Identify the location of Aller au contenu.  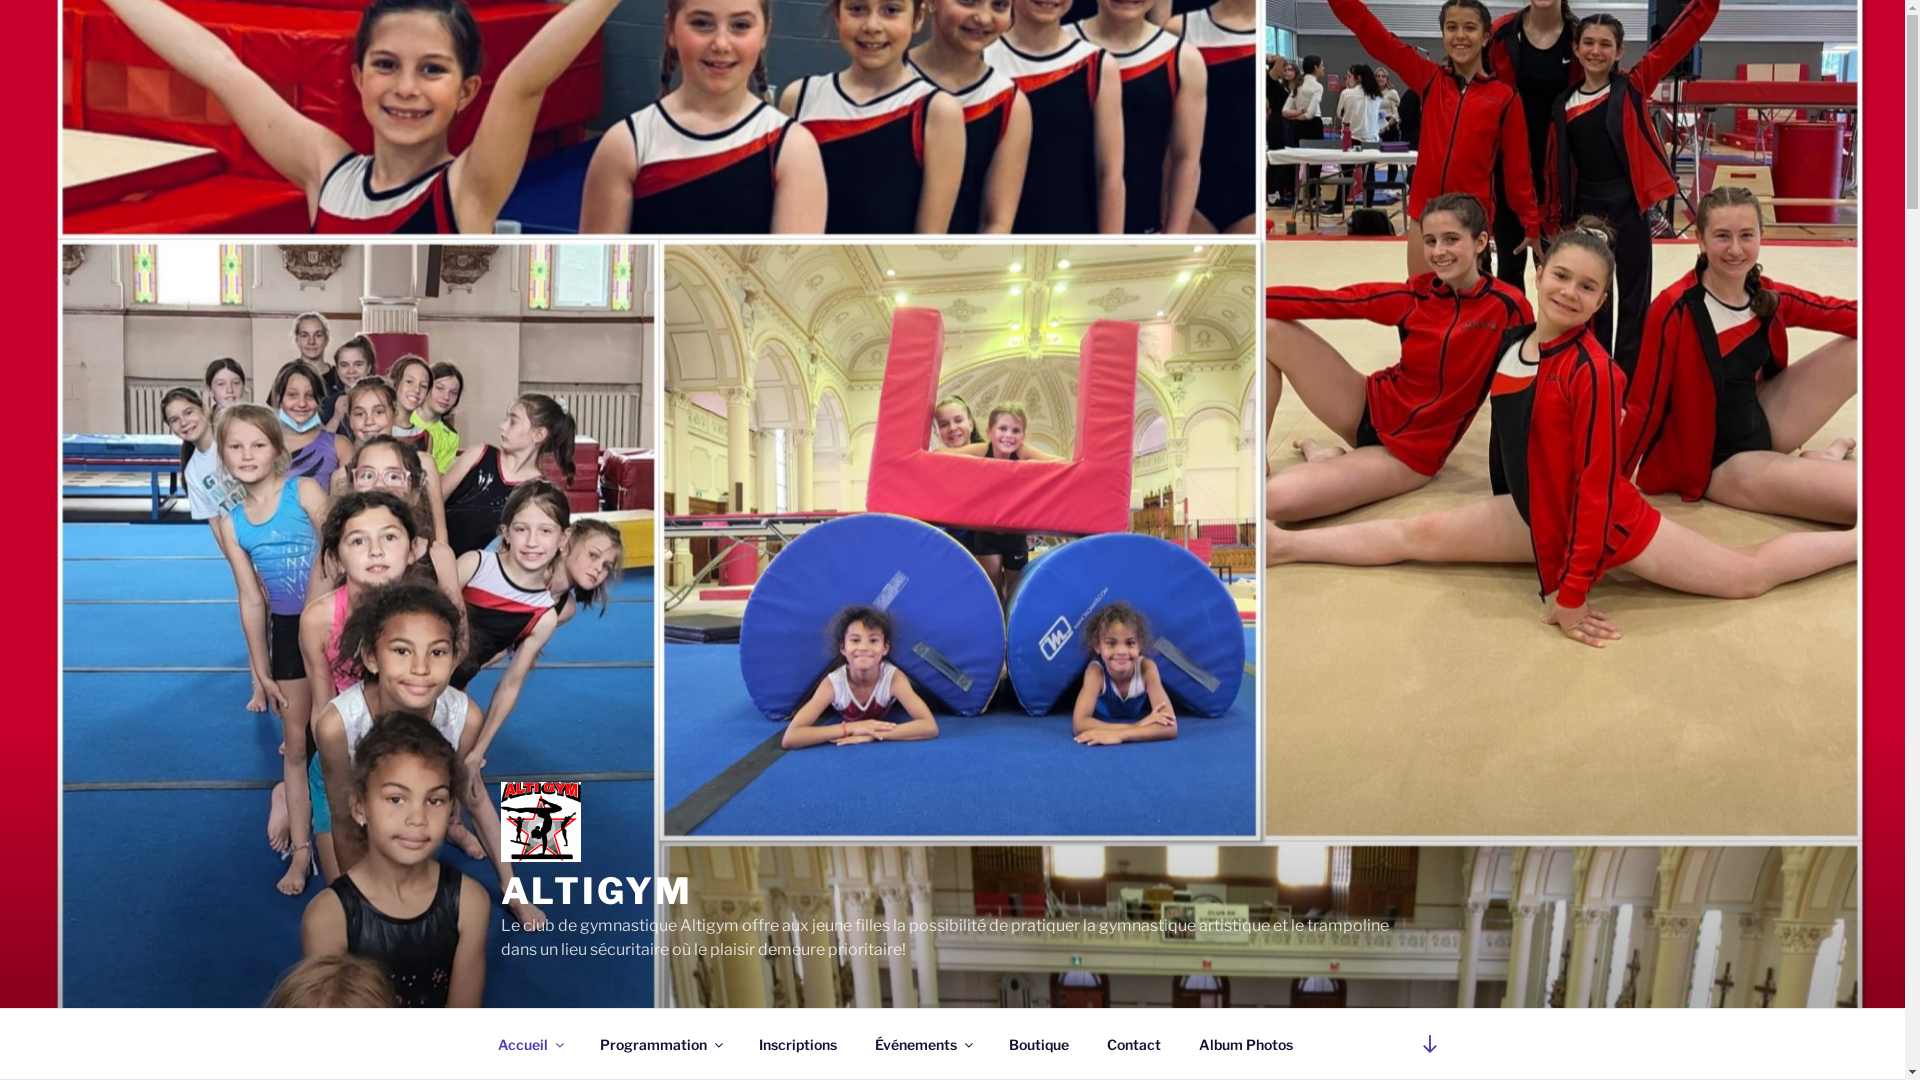
(0, 0).